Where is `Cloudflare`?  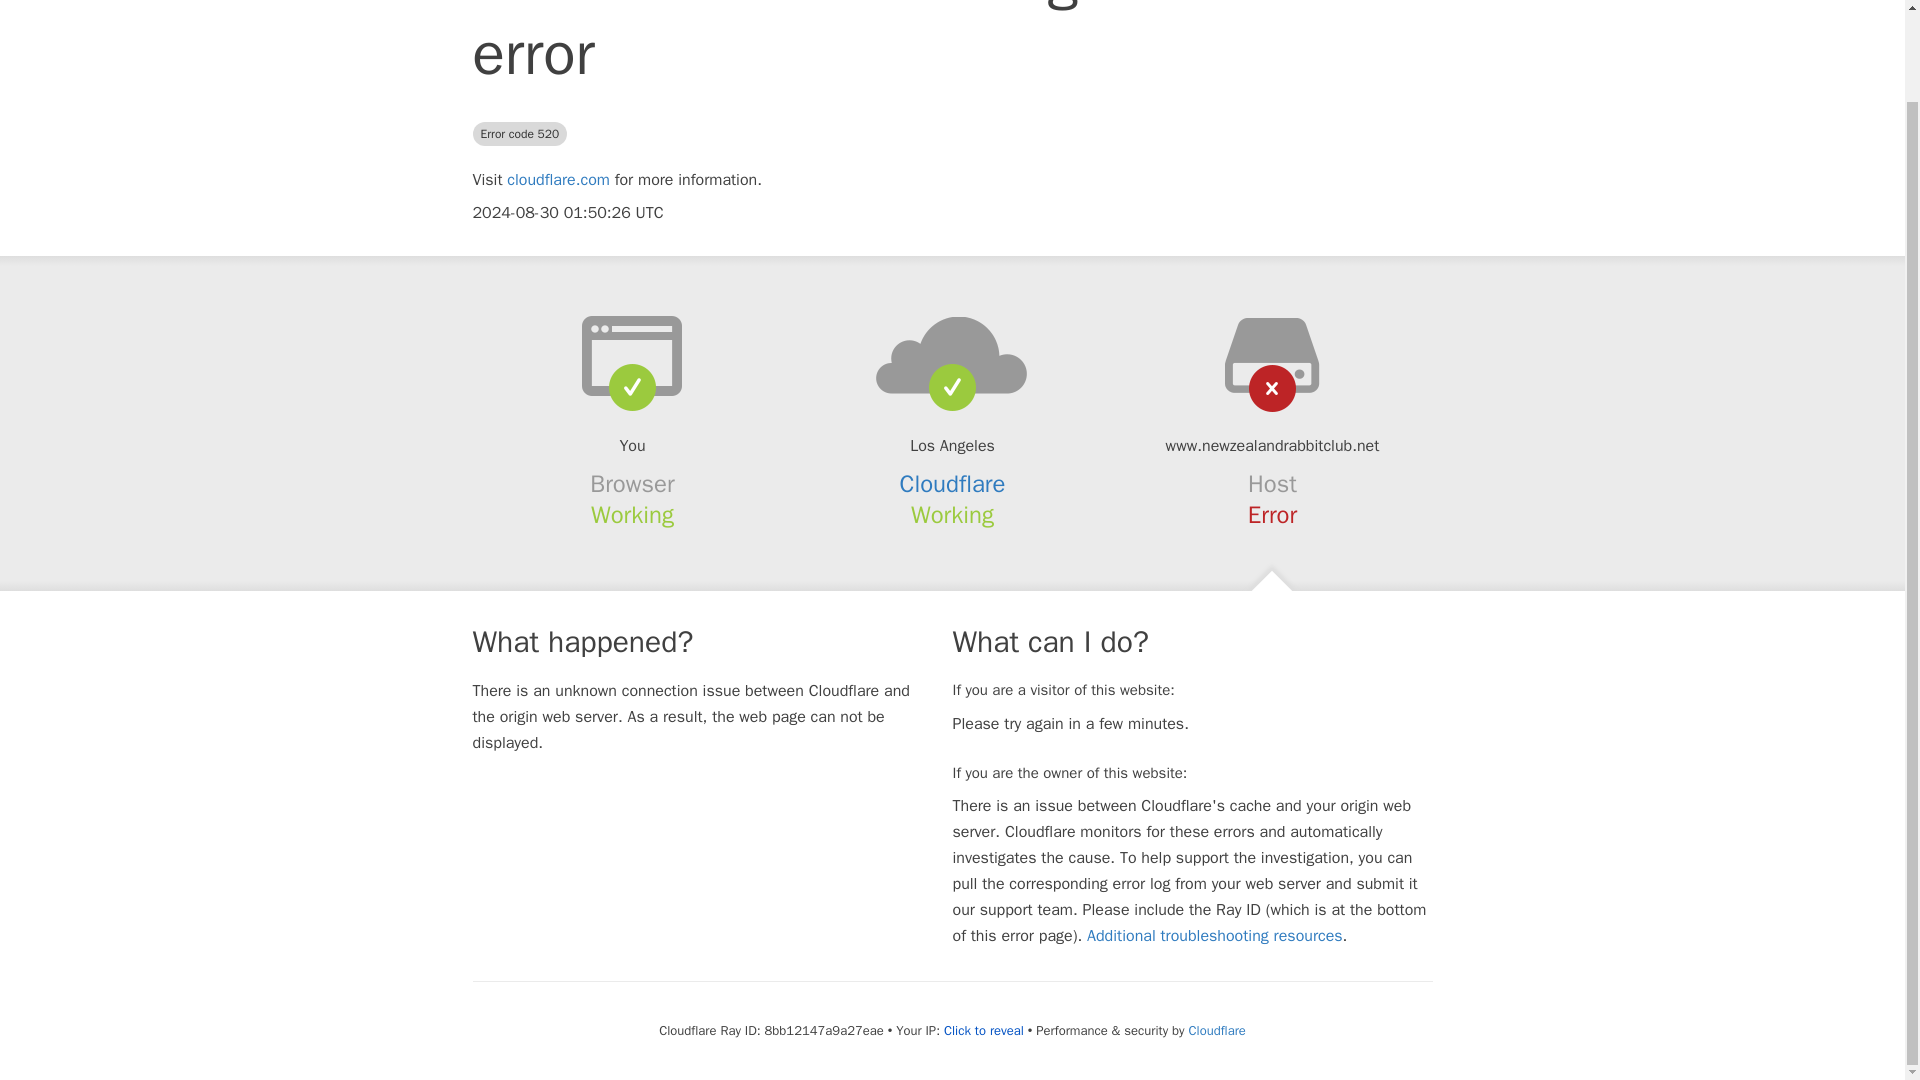 Cloudflare is located at coordinates (1216, 1030).